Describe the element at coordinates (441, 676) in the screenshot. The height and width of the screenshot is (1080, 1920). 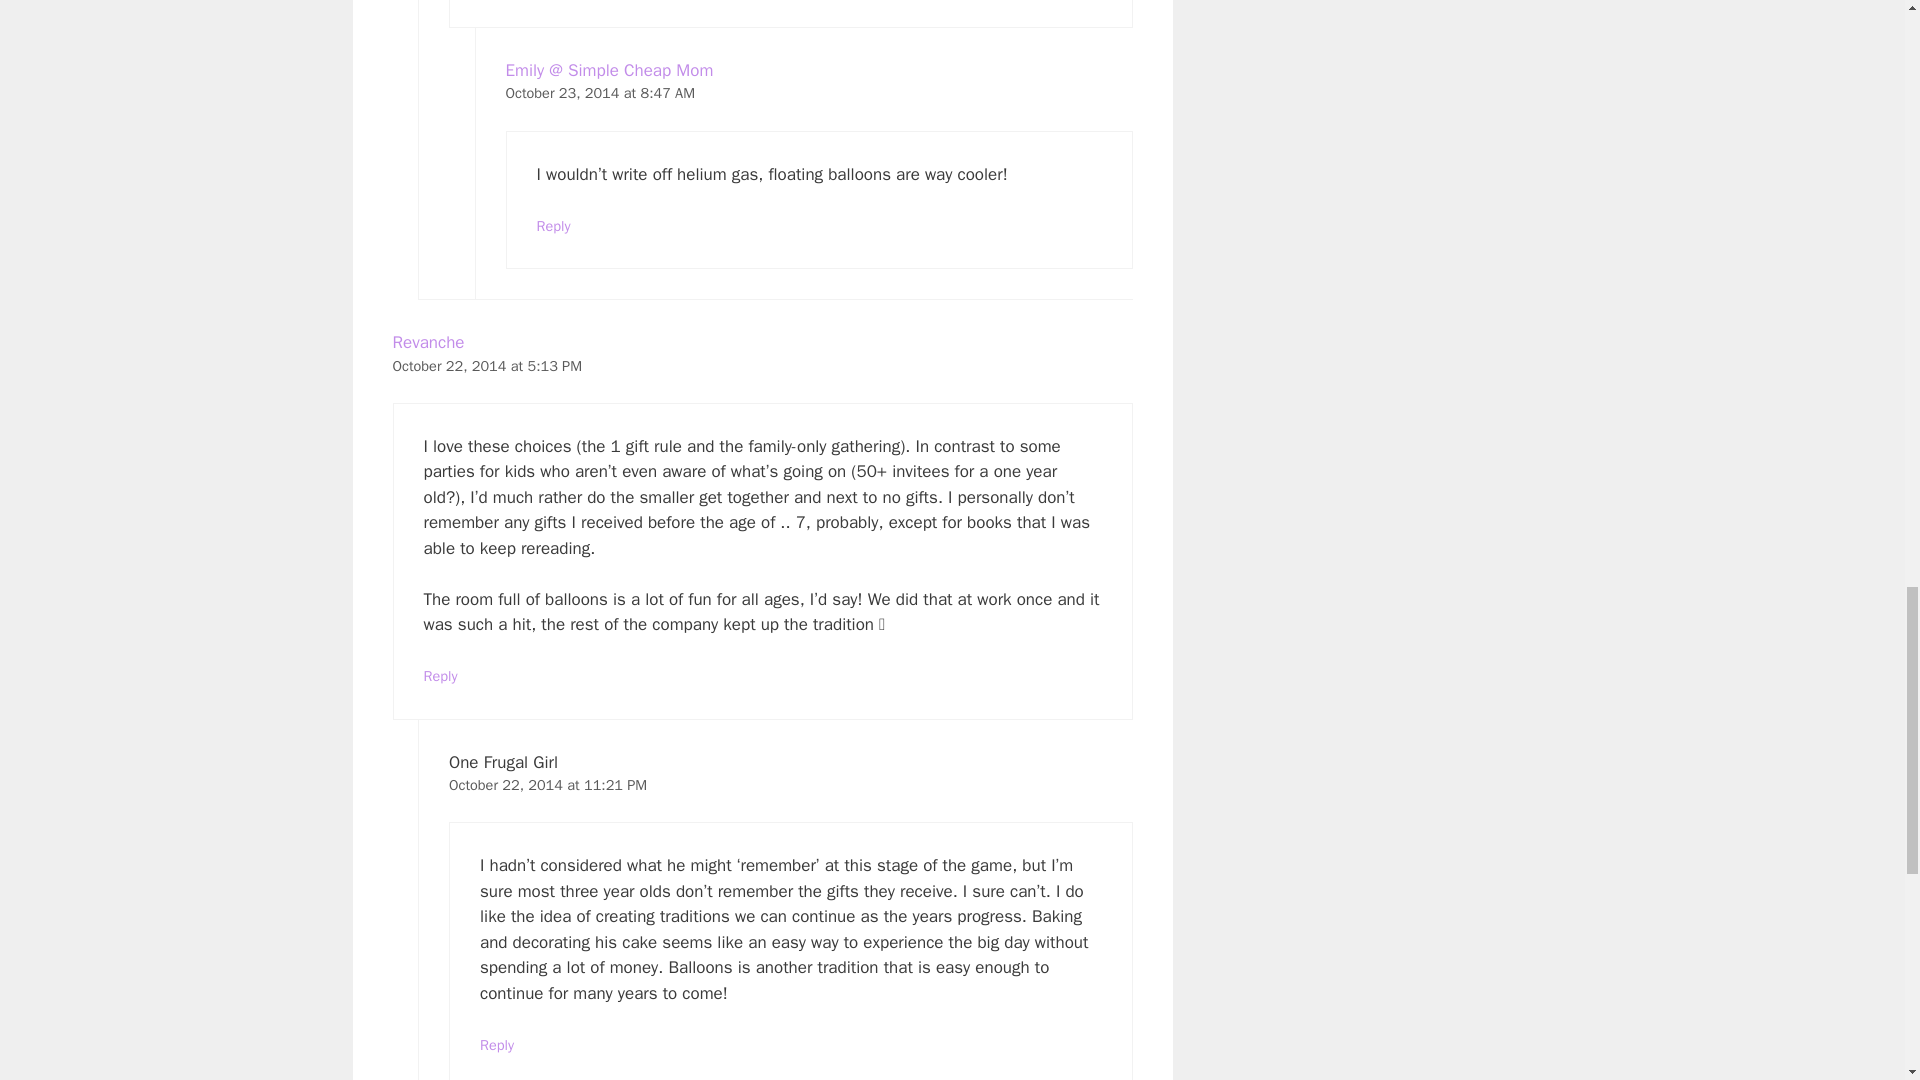
I see `Reply` at that location.